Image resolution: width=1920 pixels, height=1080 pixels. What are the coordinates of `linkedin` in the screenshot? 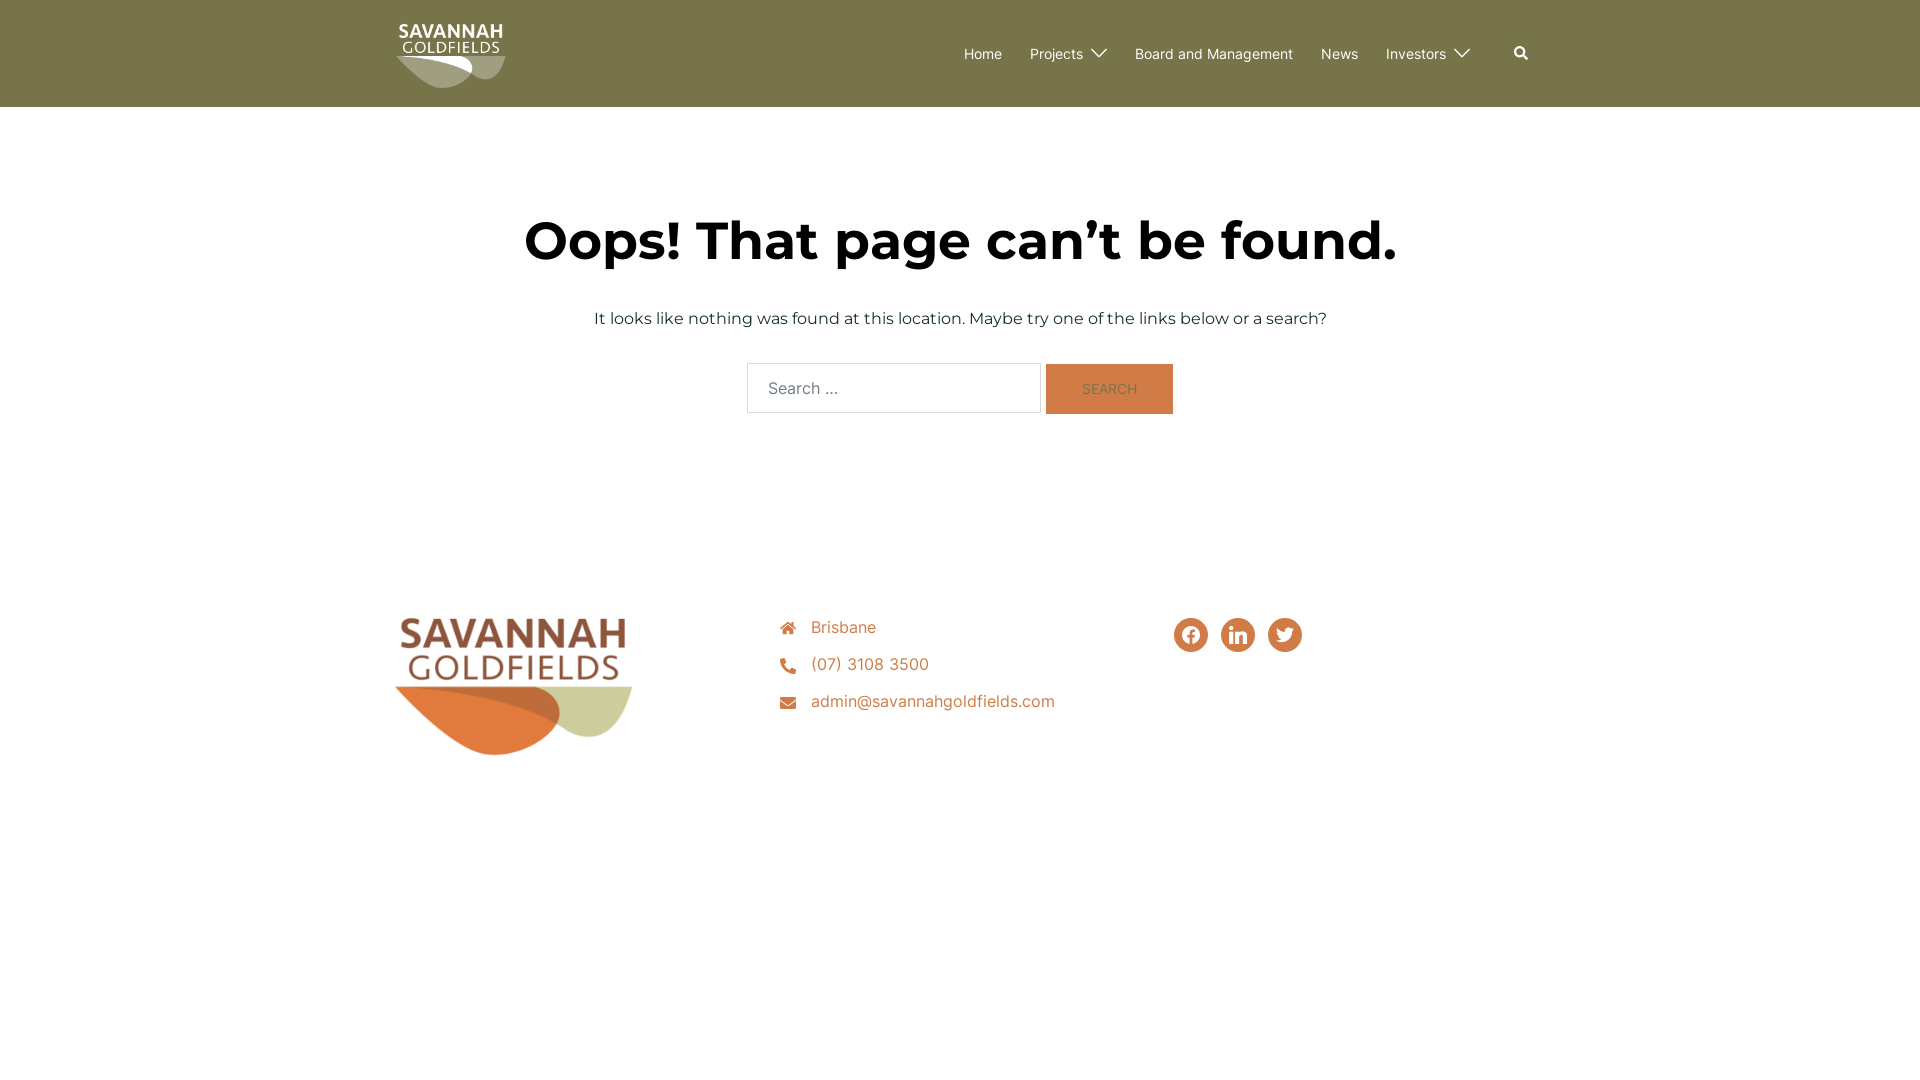 It's located at (1238, 634).